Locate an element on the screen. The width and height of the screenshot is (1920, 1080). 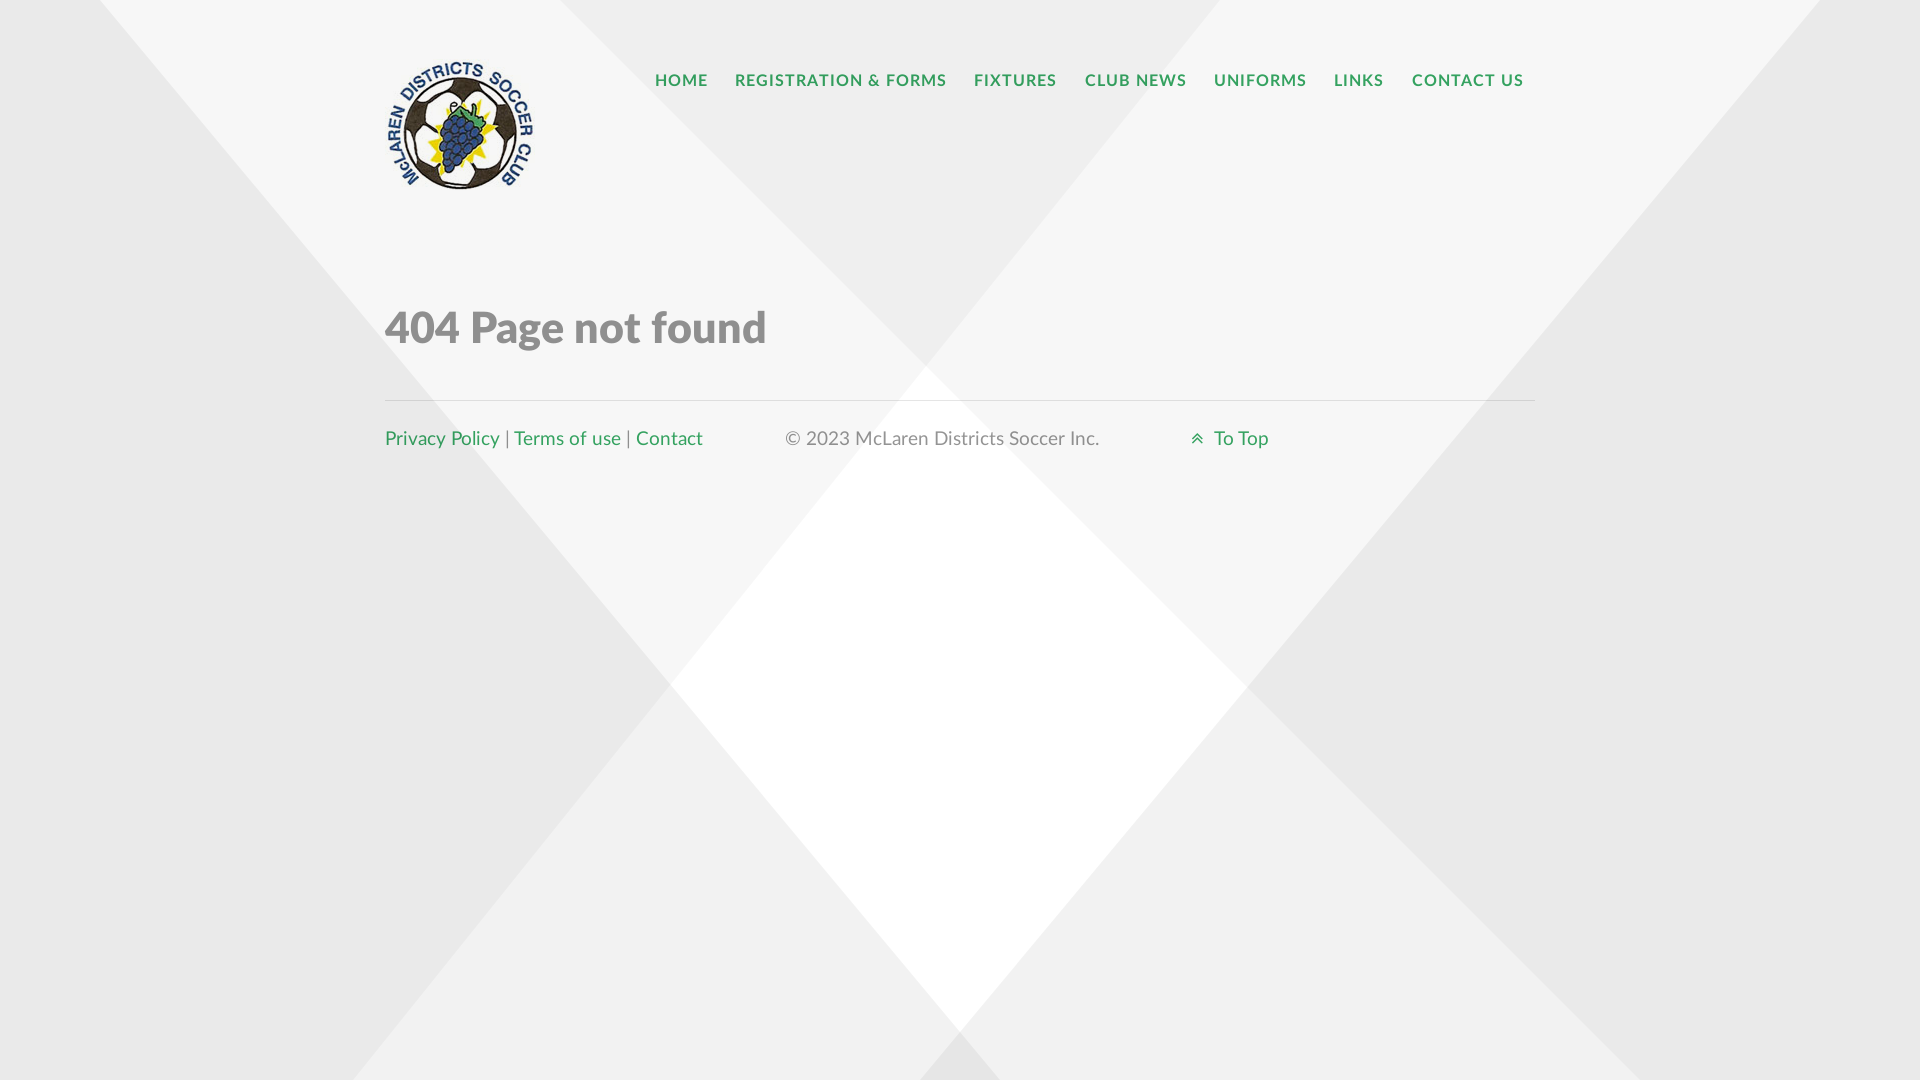
REGISTRATION & FORMS is located at coordinates (841, 82).